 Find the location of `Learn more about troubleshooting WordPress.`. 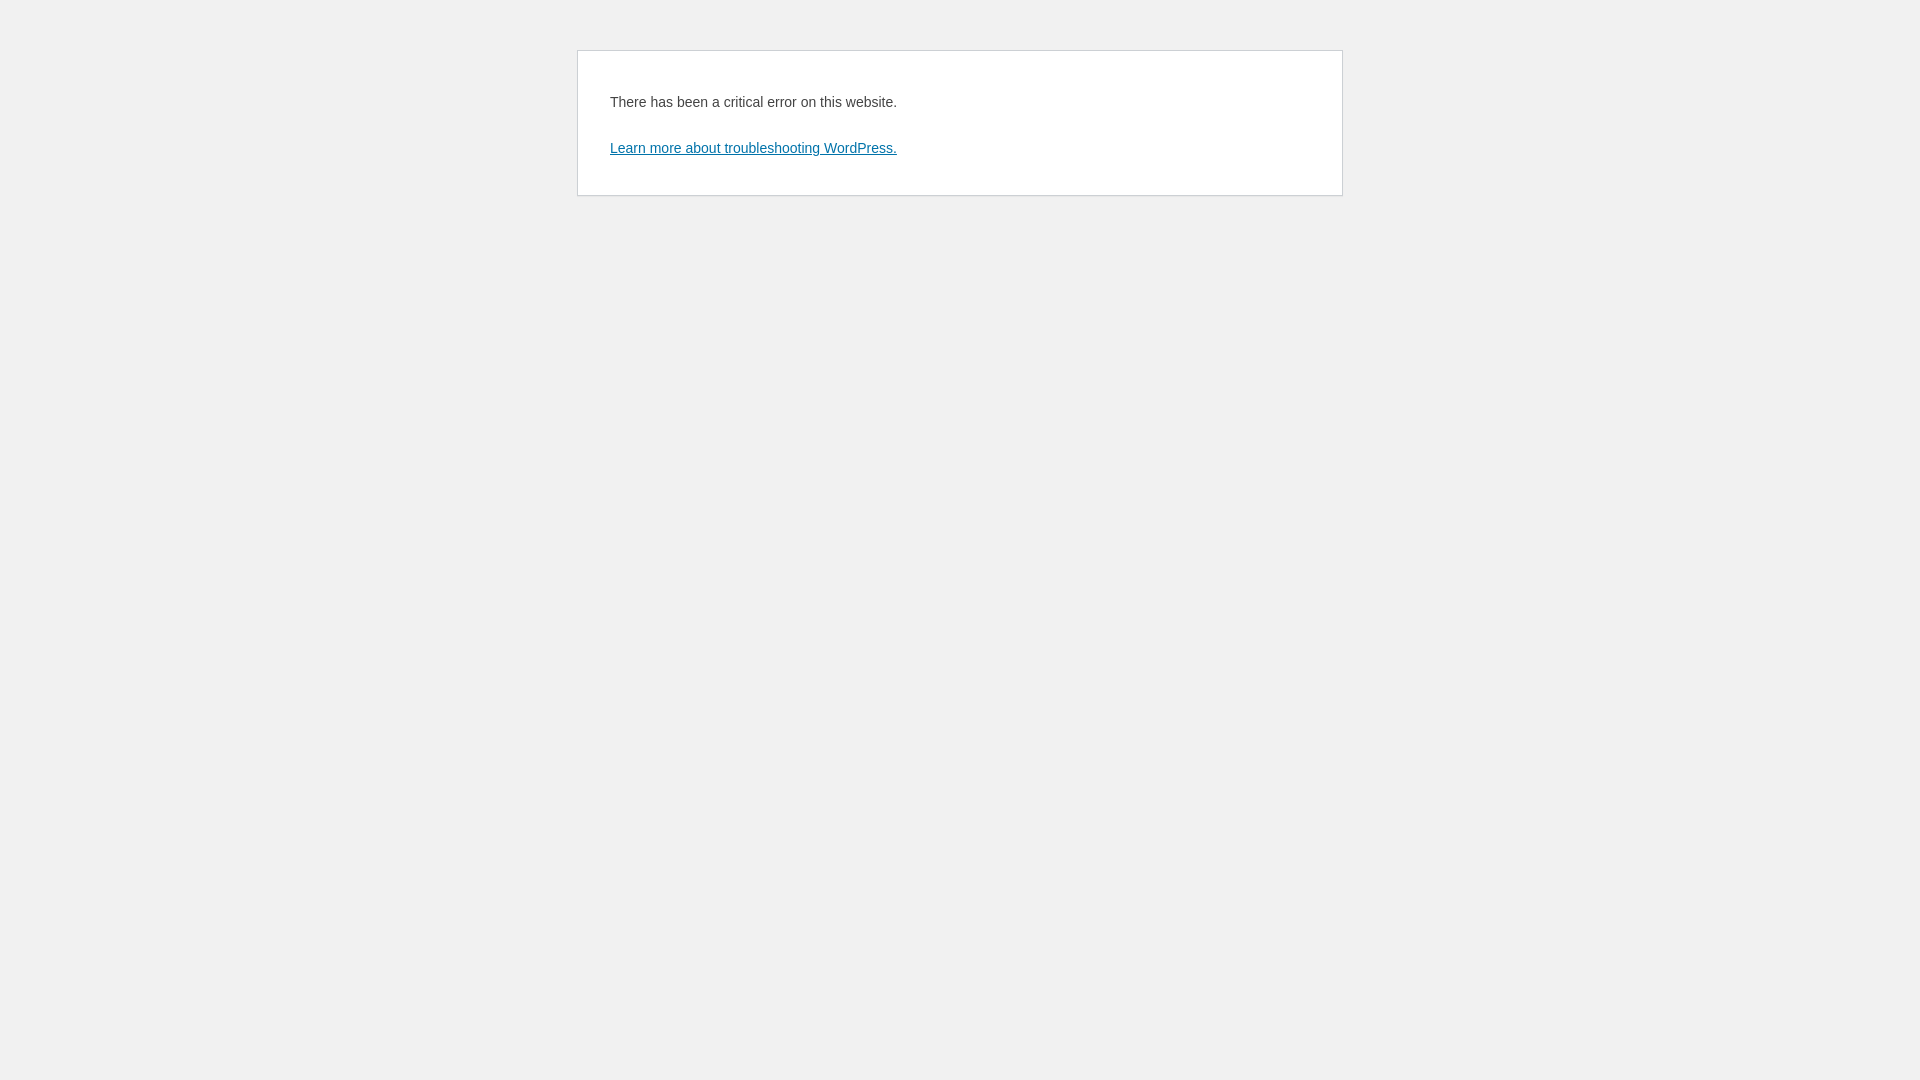

Learn more about troubleshooting WordPress. is located at coordinates (754, 148).